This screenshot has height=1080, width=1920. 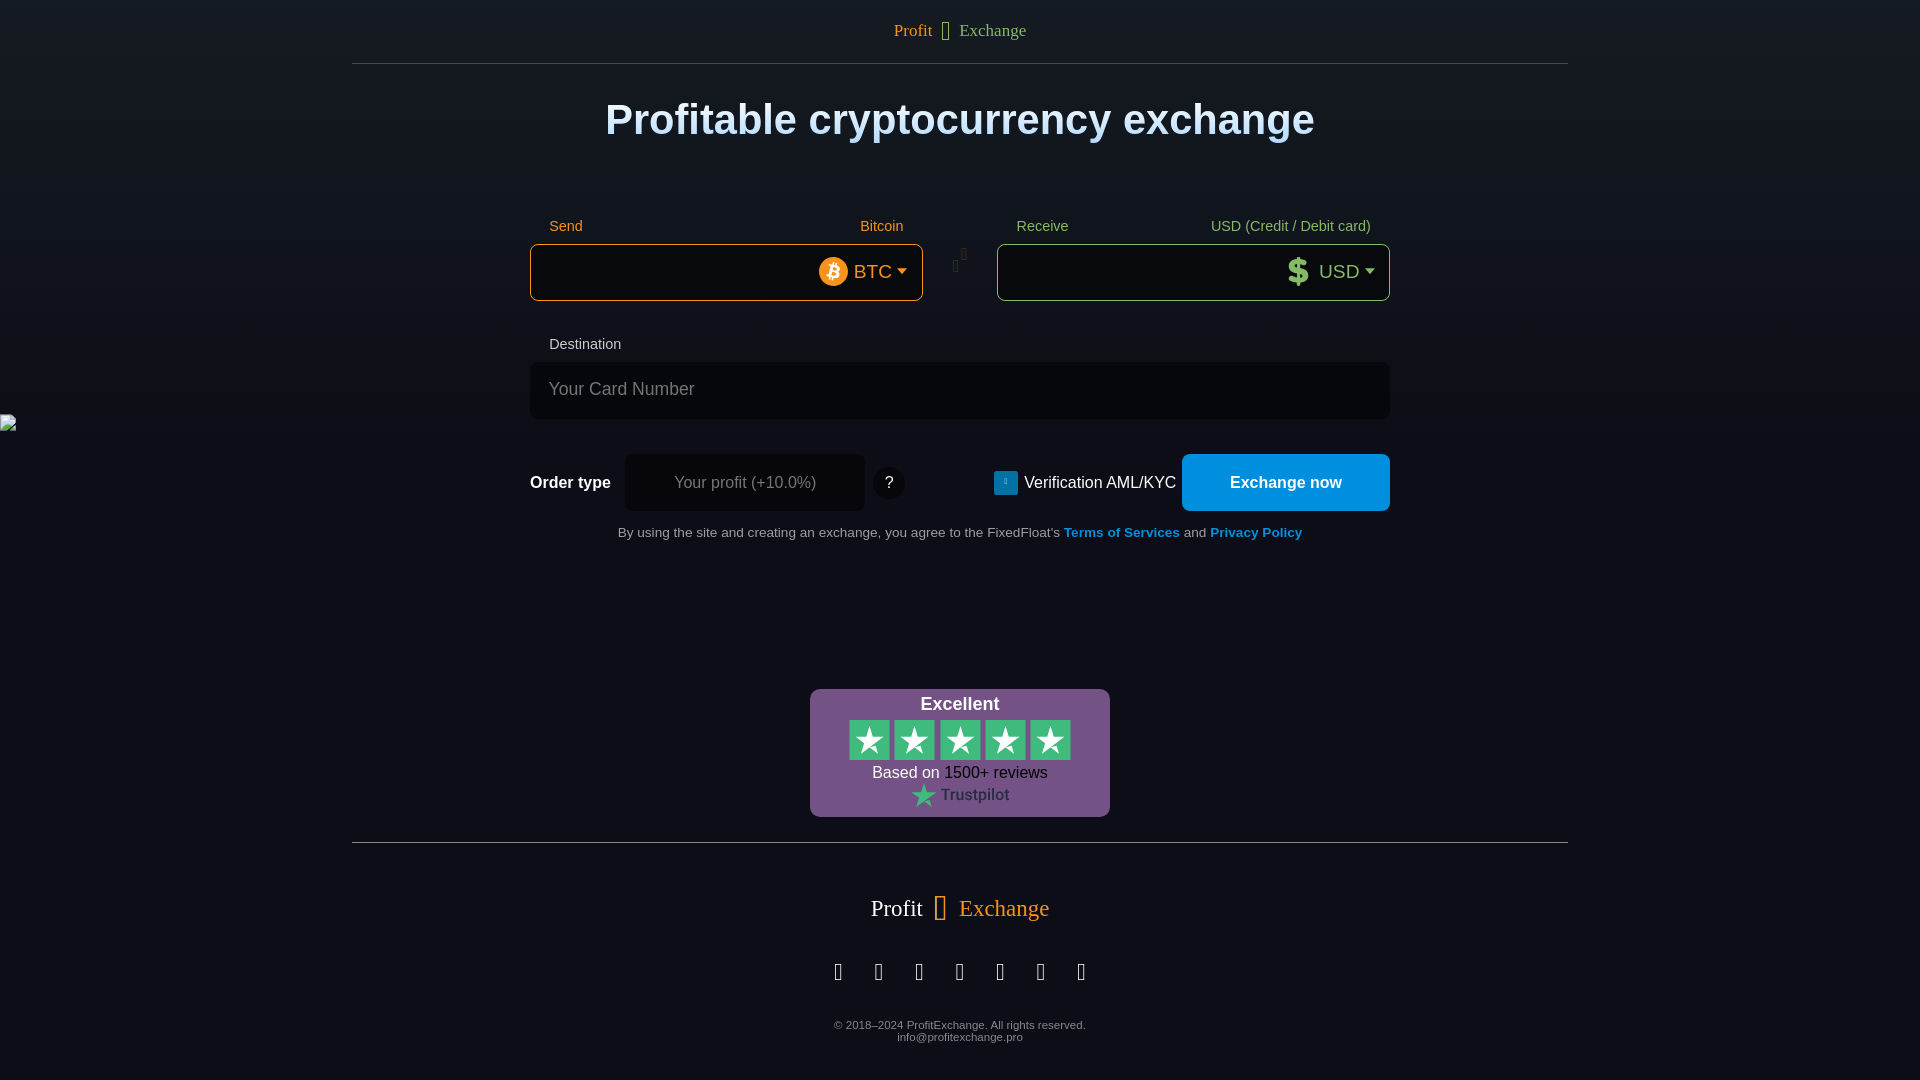 I want to click on medium.com, so click(x=1000, y=972).